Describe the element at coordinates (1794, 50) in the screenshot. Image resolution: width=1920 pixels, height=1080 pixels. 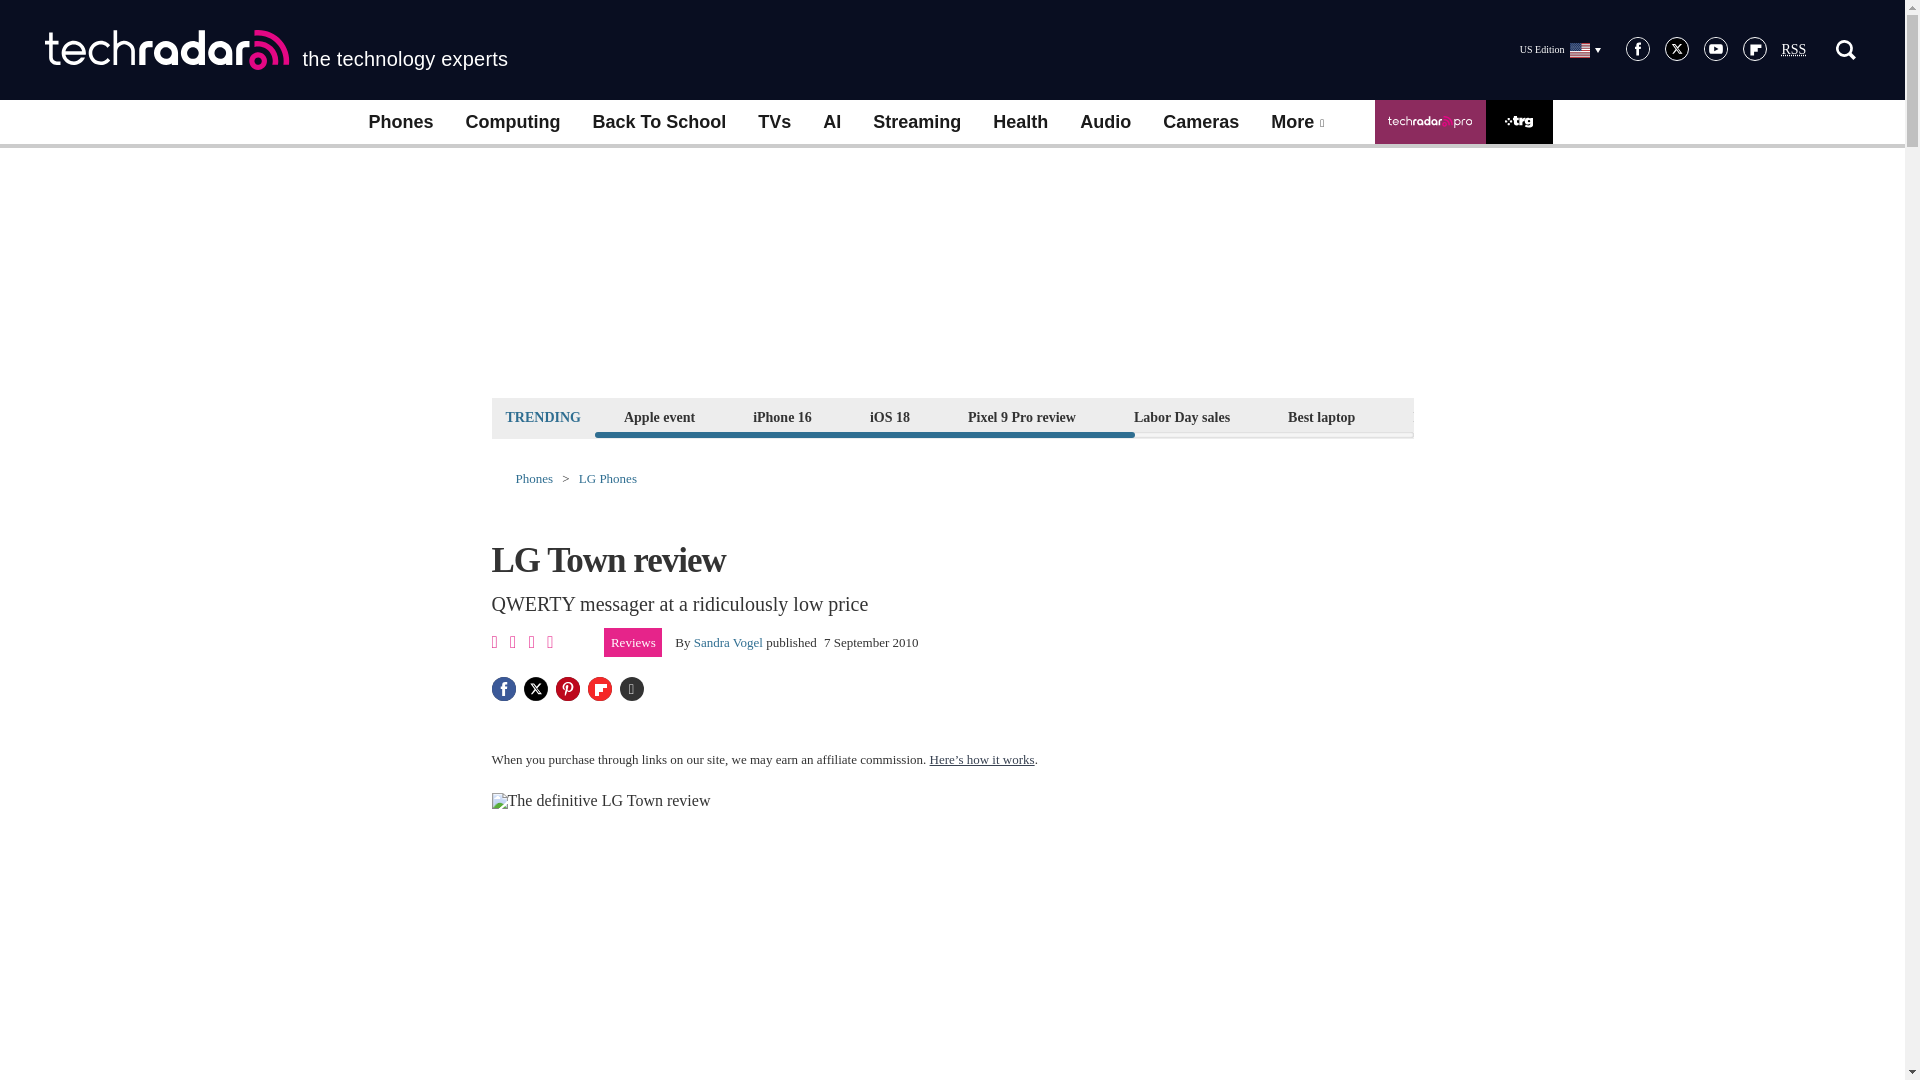
I see `Really Simple Syndication` at that location.